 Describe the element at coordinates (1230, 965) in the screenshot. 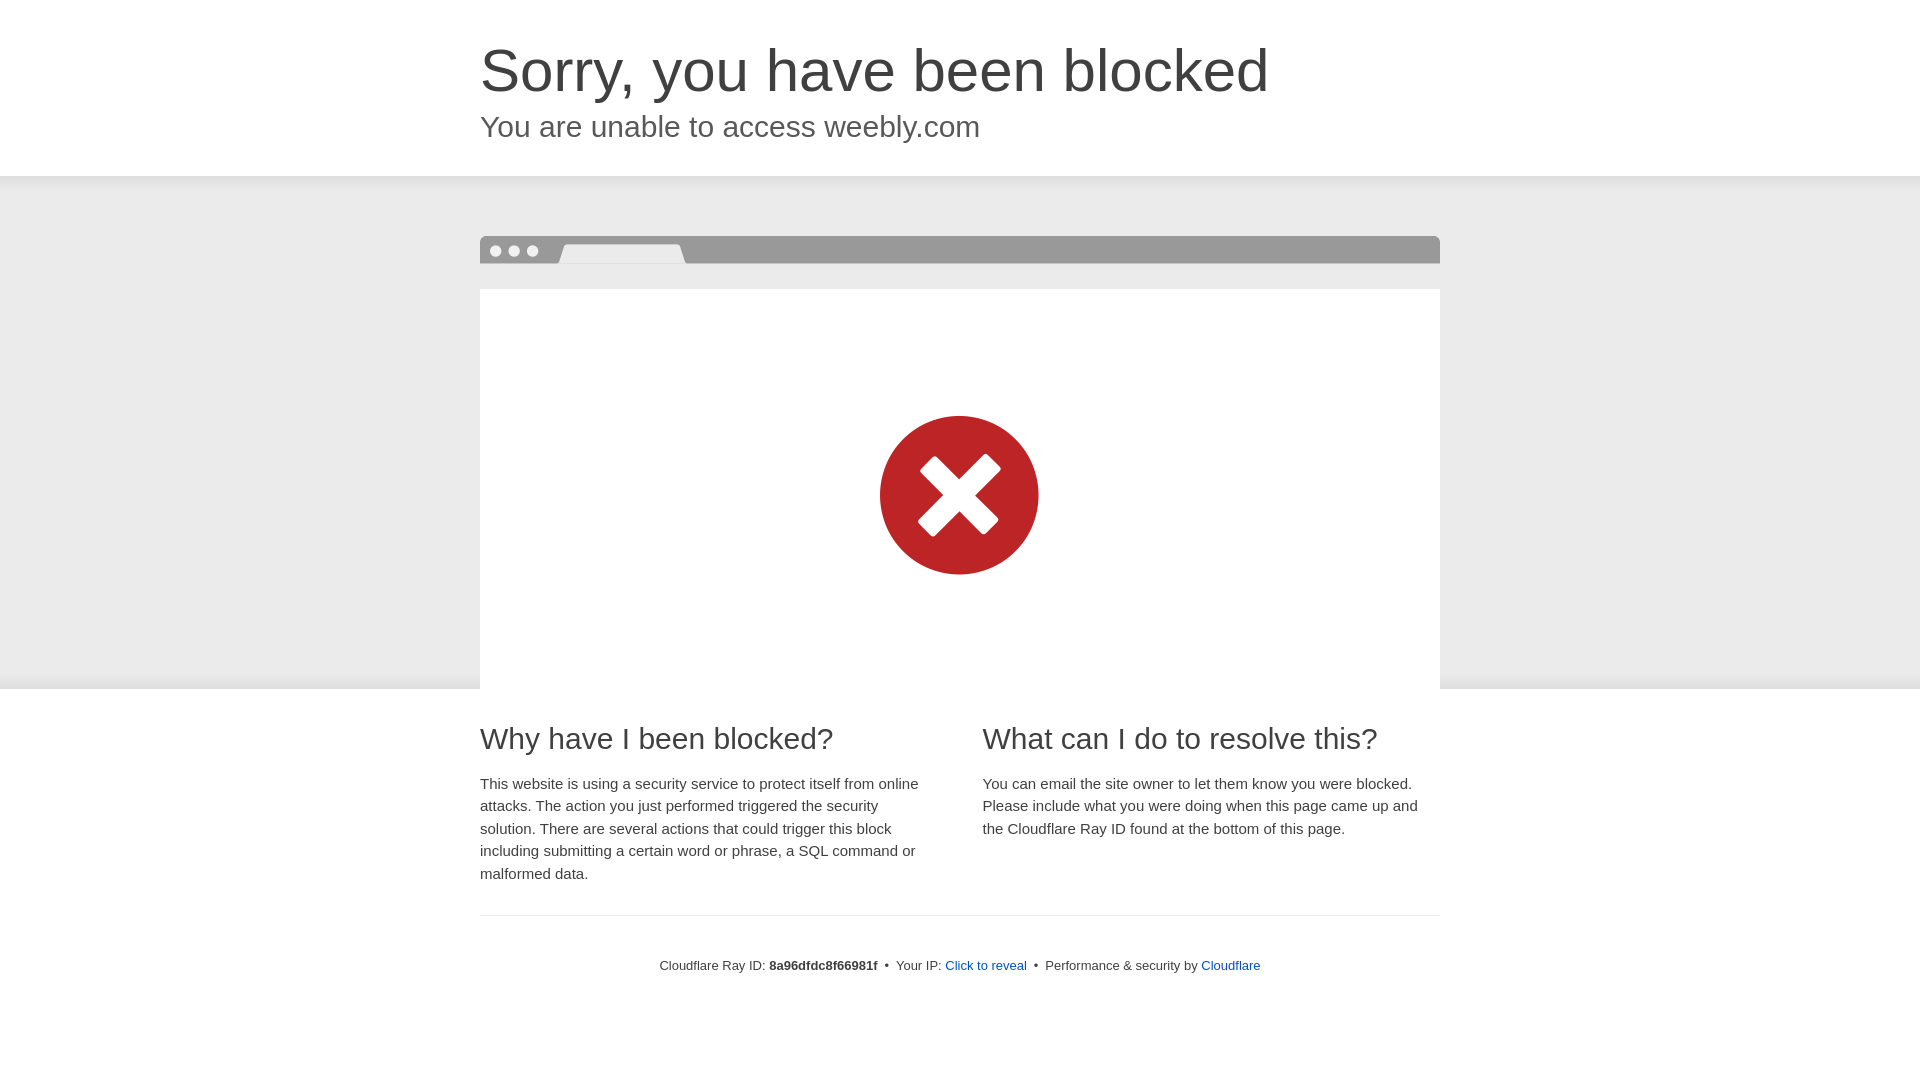

I see `Cloudflare` at that location.